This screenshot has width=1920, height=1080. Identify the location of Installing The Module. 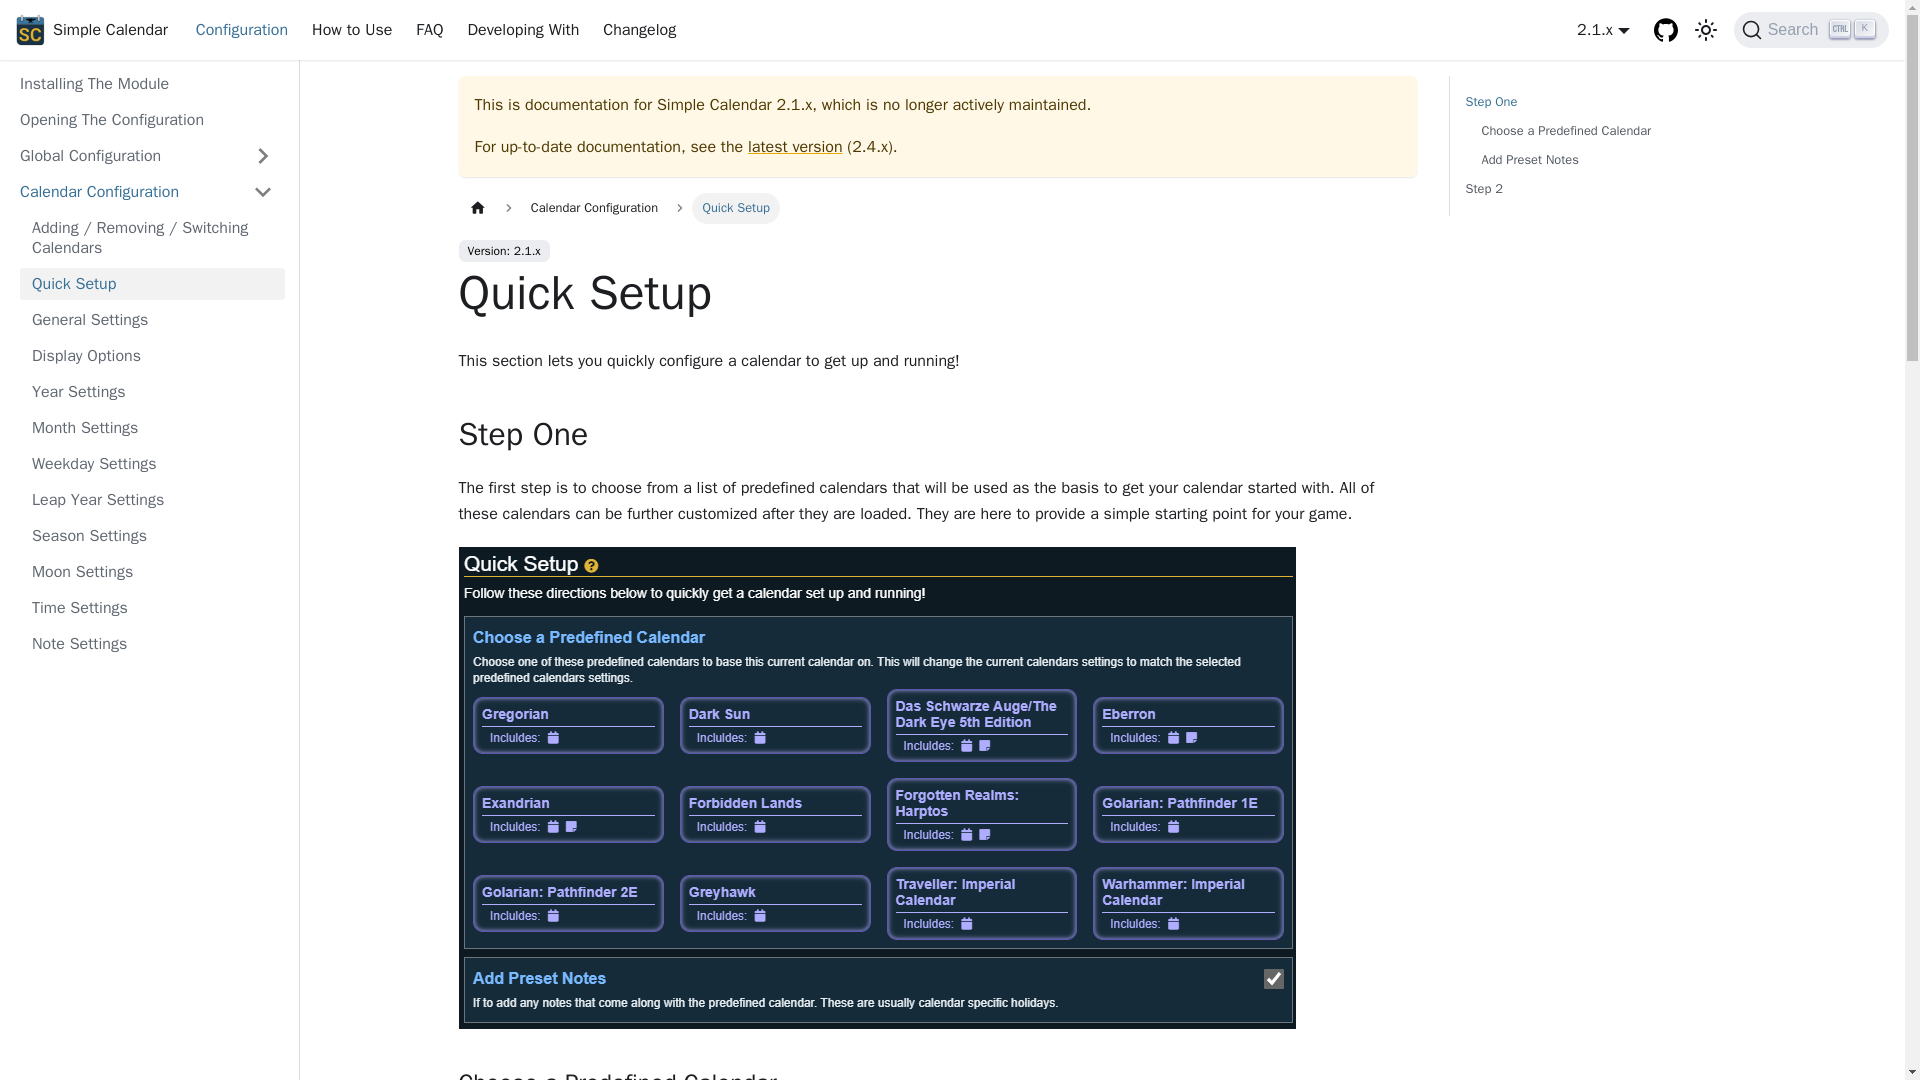
(146, 84).